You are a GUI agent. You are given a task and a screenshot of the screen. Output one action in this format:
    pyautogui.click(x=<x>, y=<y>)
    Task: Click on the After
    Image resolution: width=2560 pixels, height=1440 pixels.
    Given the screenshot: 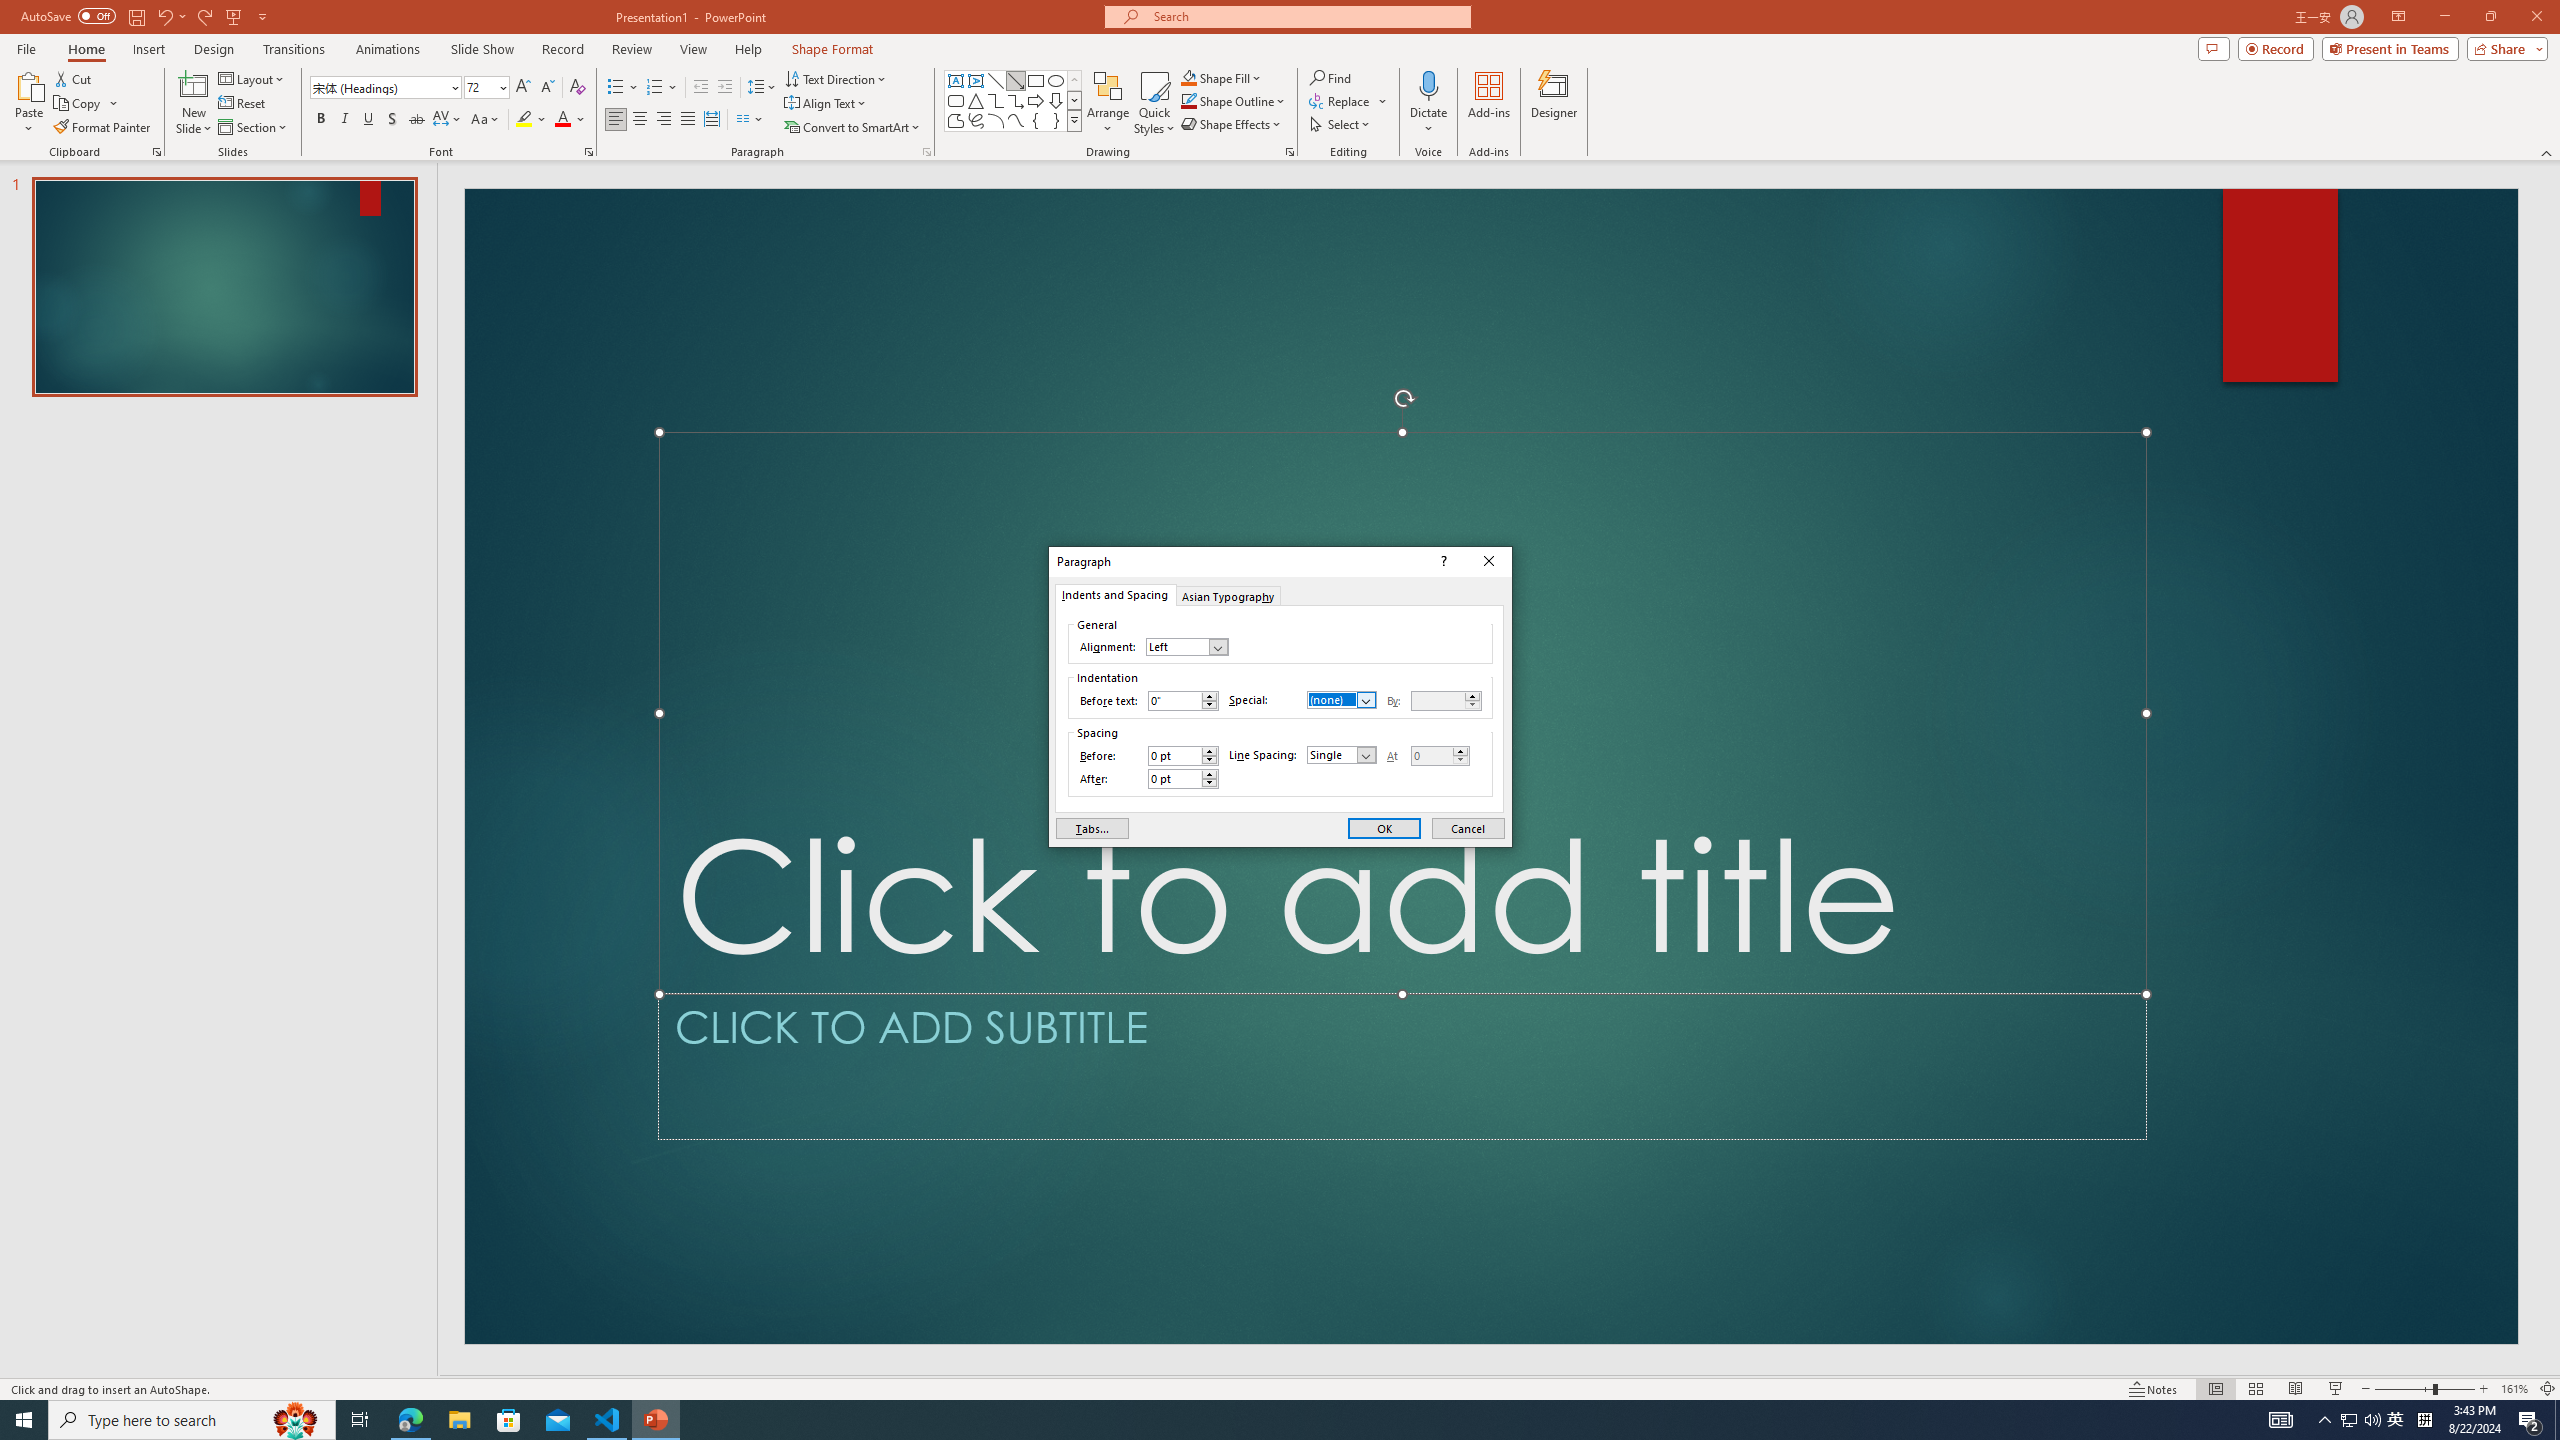 What is the action you would take?
    pyautogui.click(x=1182, y=778)
    